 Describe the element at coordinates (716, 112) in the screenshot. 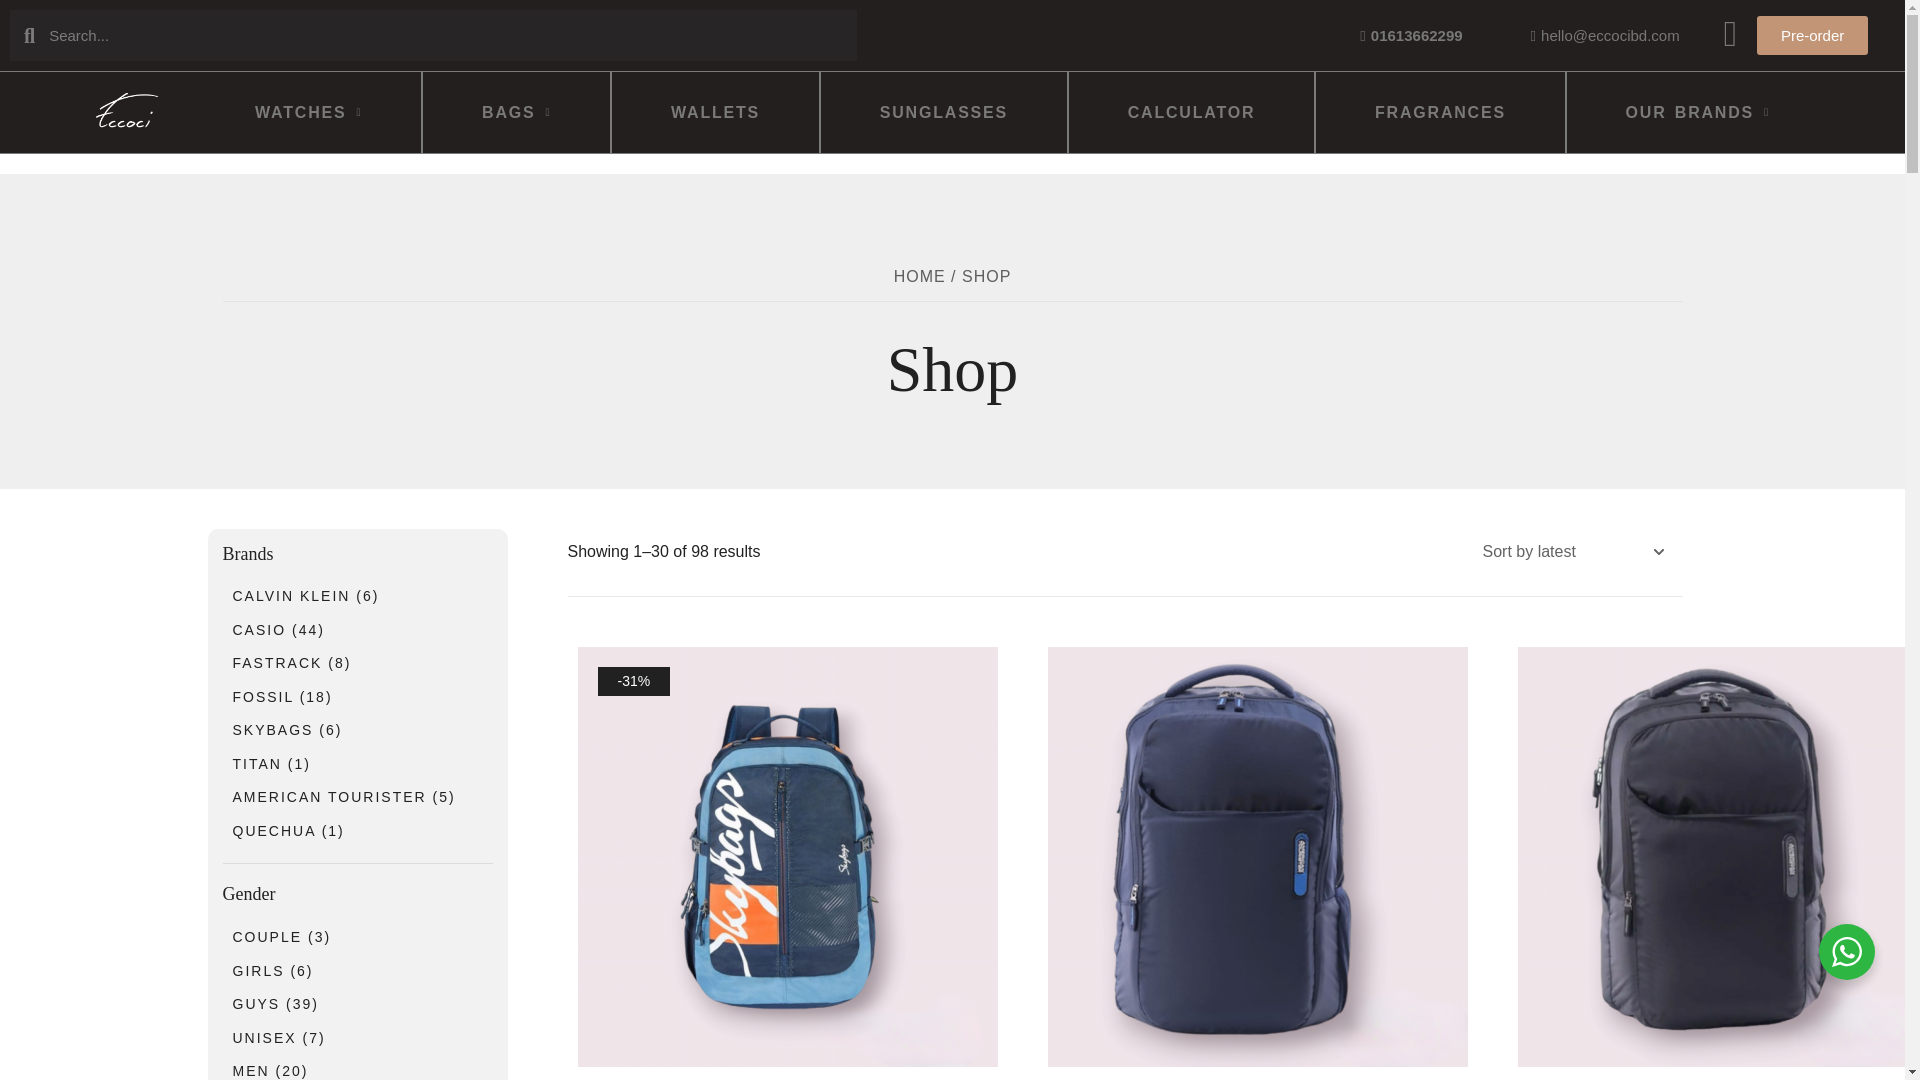

I see `WALLETS` at that location.